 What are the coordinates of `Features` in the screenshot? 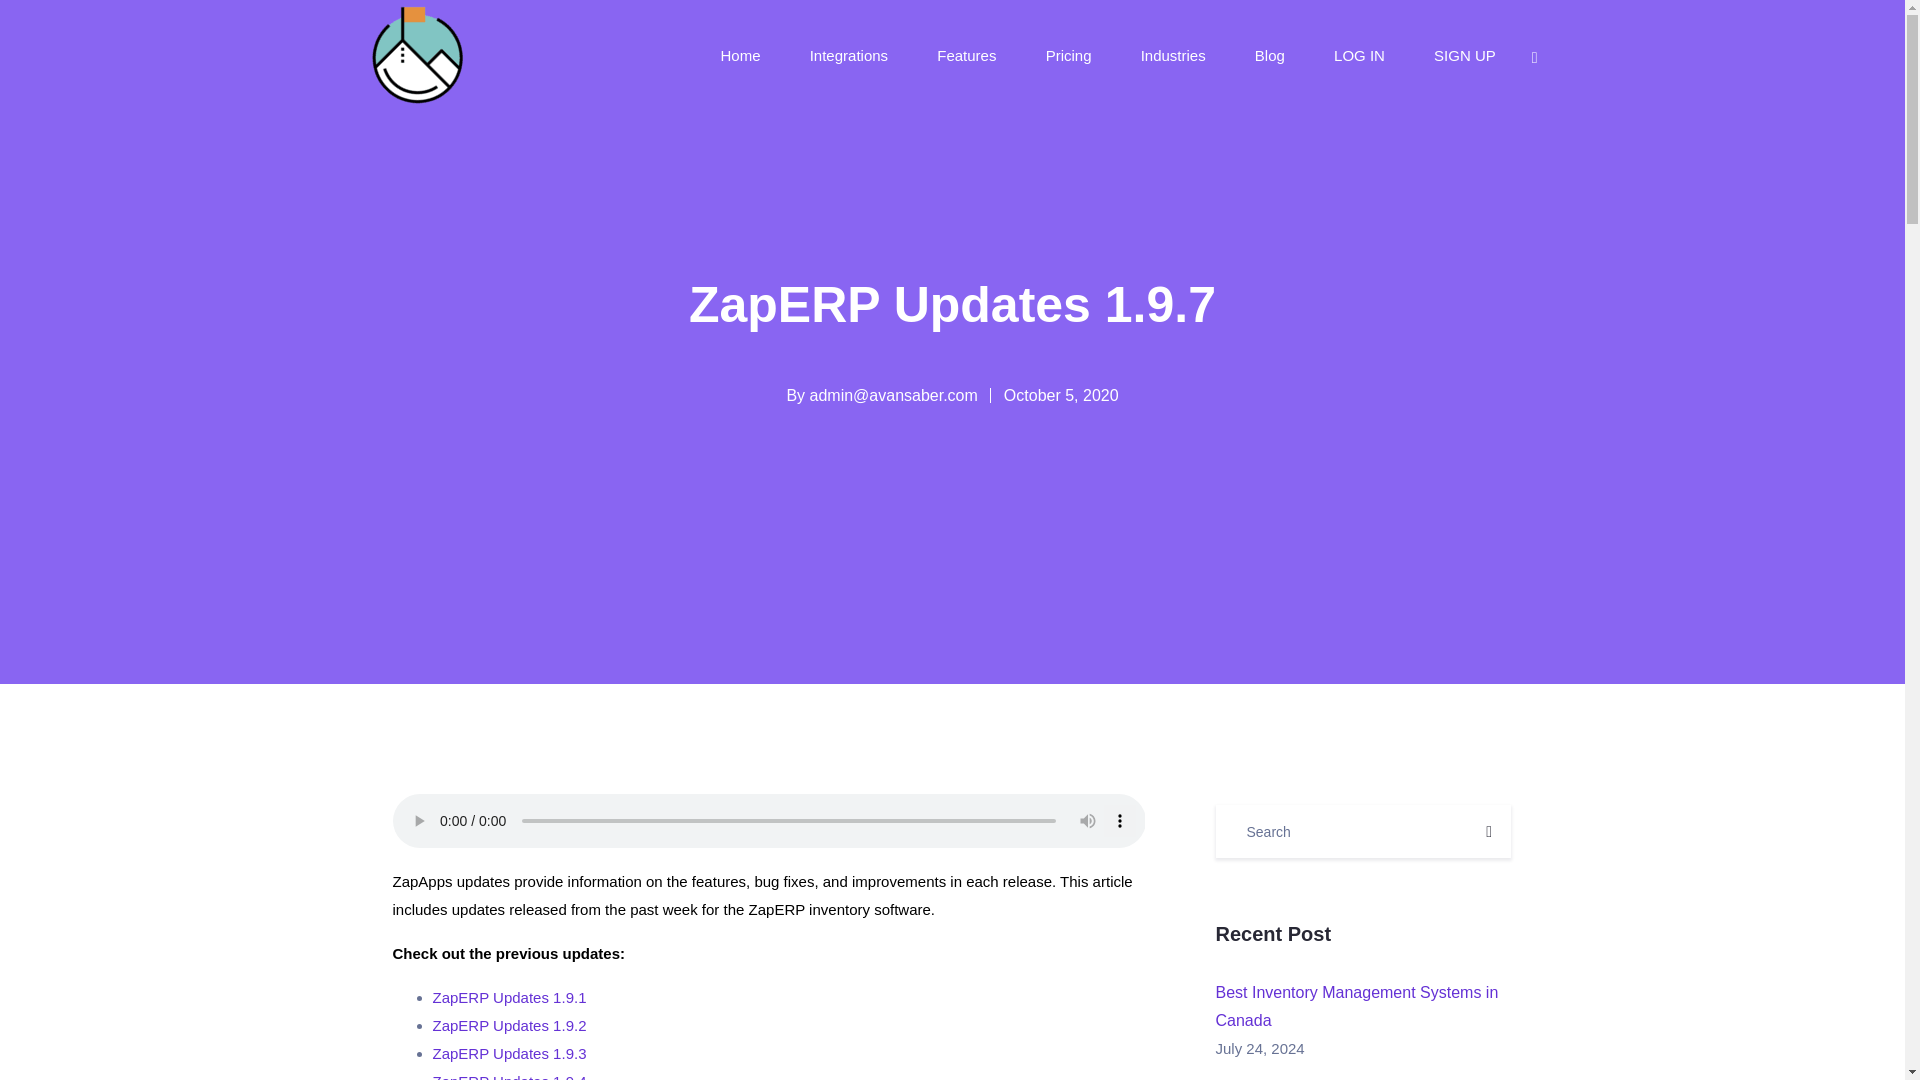 It's located at (968, 54).